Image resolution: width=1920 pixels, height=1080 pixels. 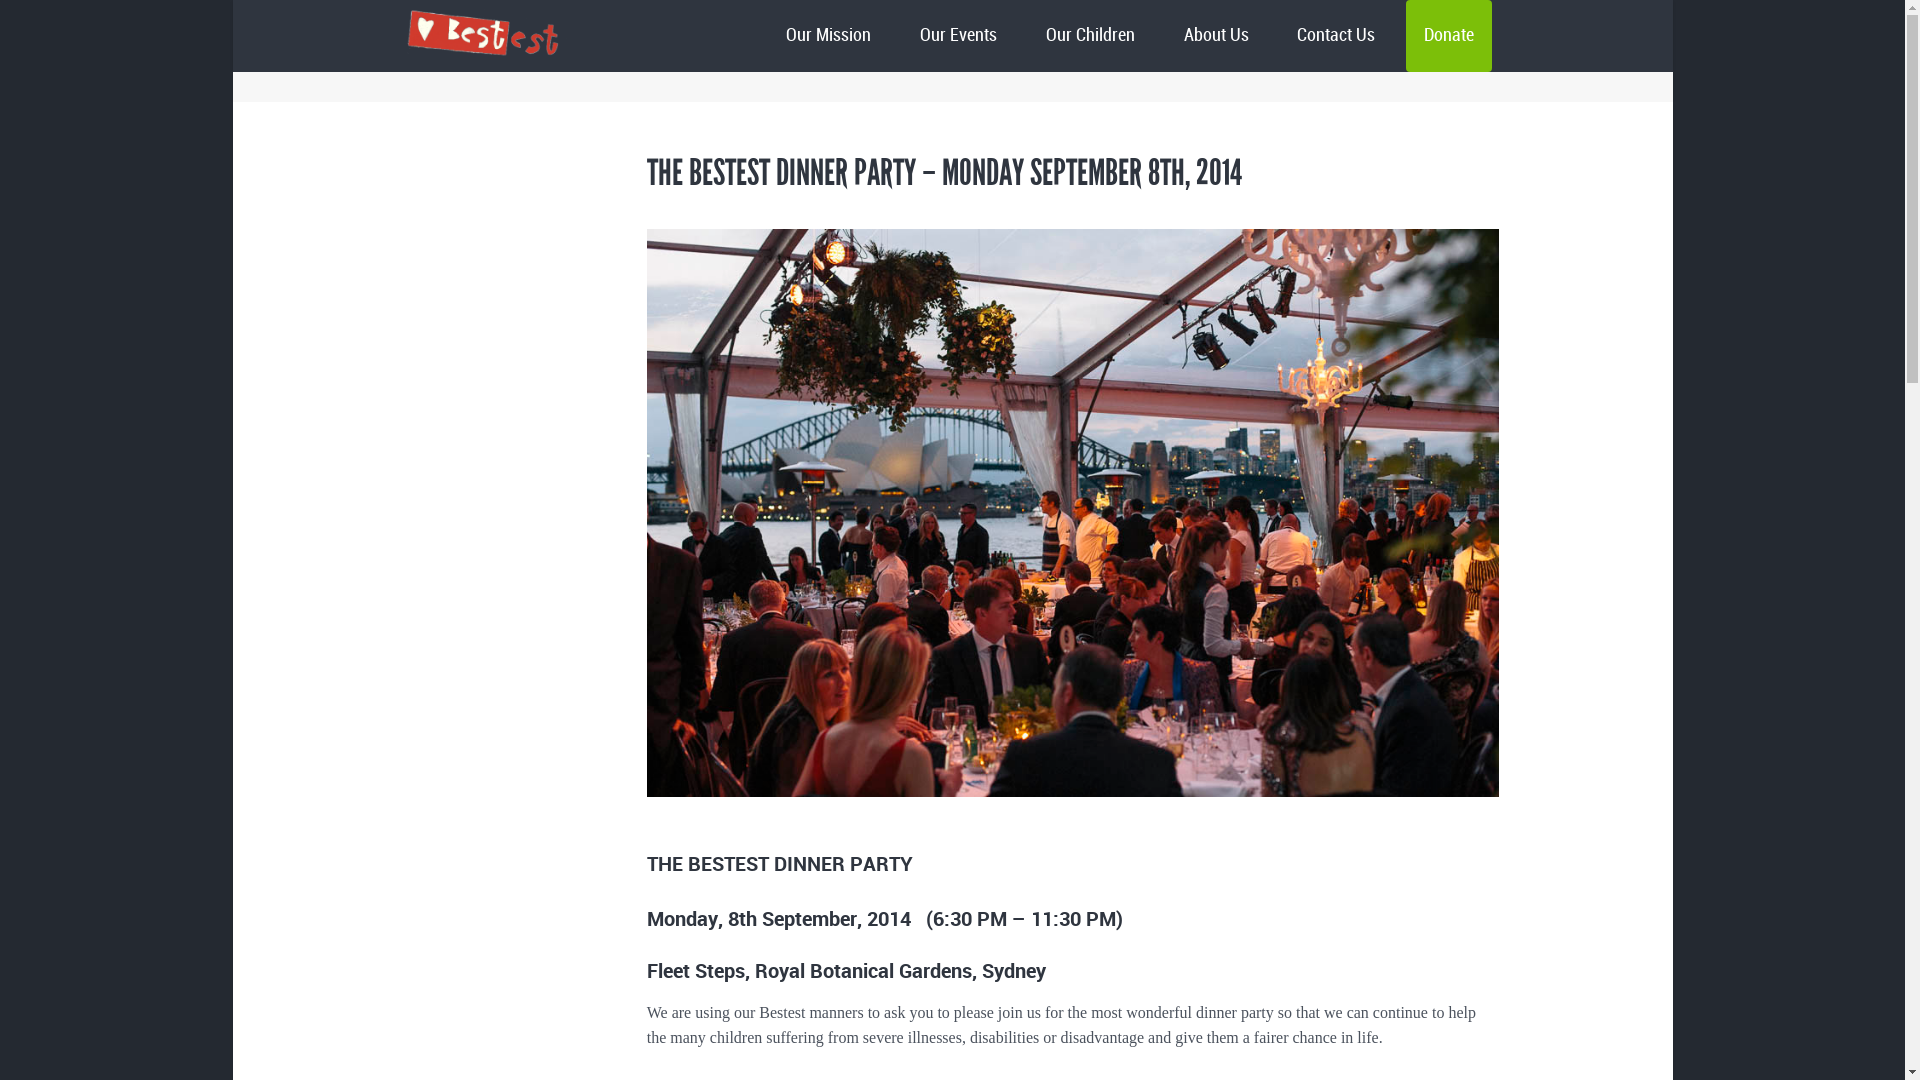 What do you see at coordinates (958, 36) in the screenshot?
I see `Our Events` at bounding box center [958, 36].